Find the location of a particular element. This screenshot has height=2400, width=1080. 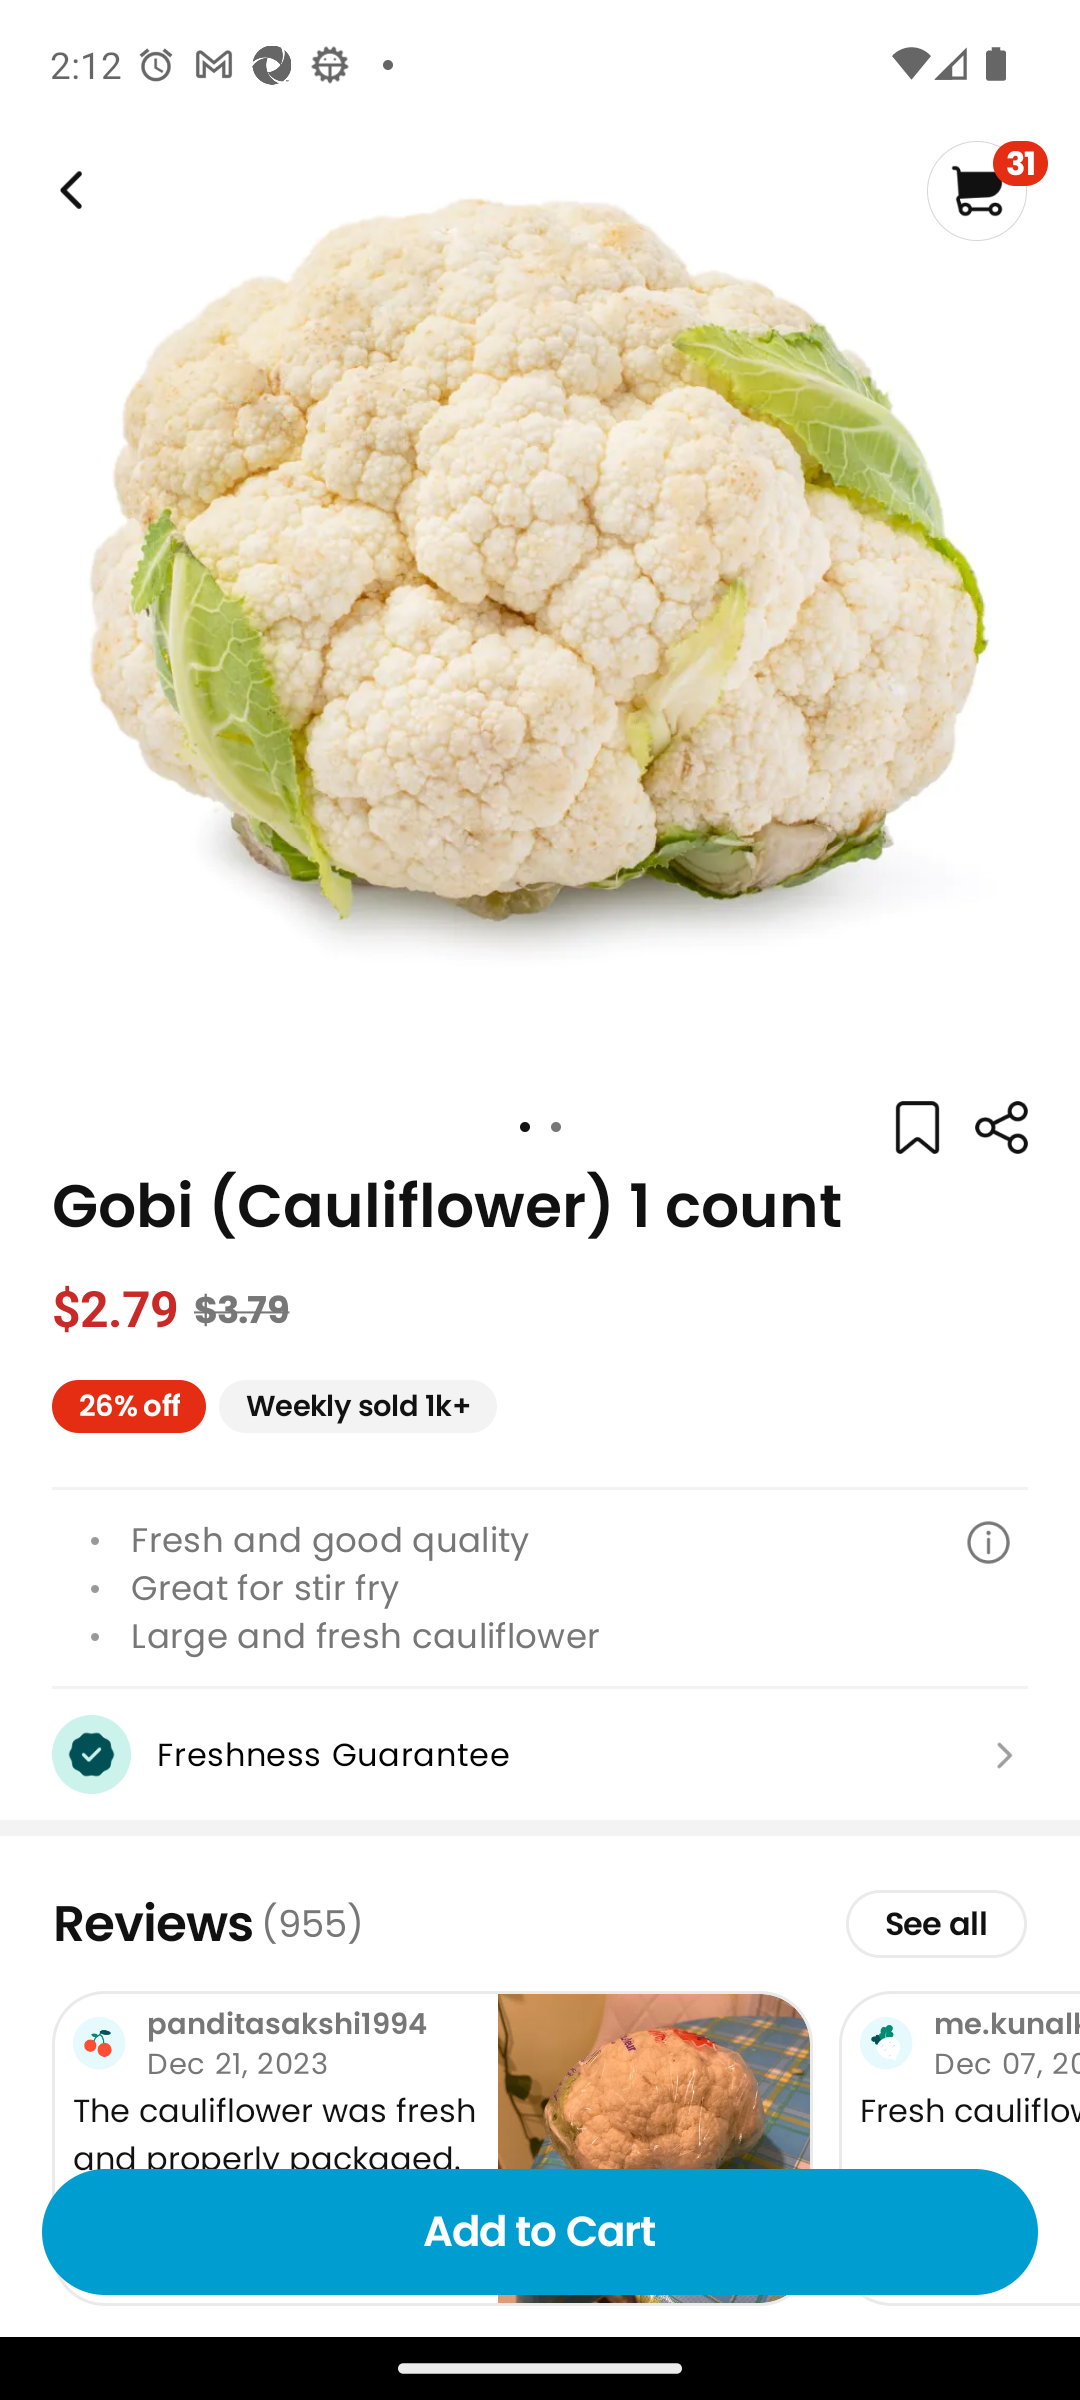

Freshness Guarantee is located at coordinates (540, 1754).